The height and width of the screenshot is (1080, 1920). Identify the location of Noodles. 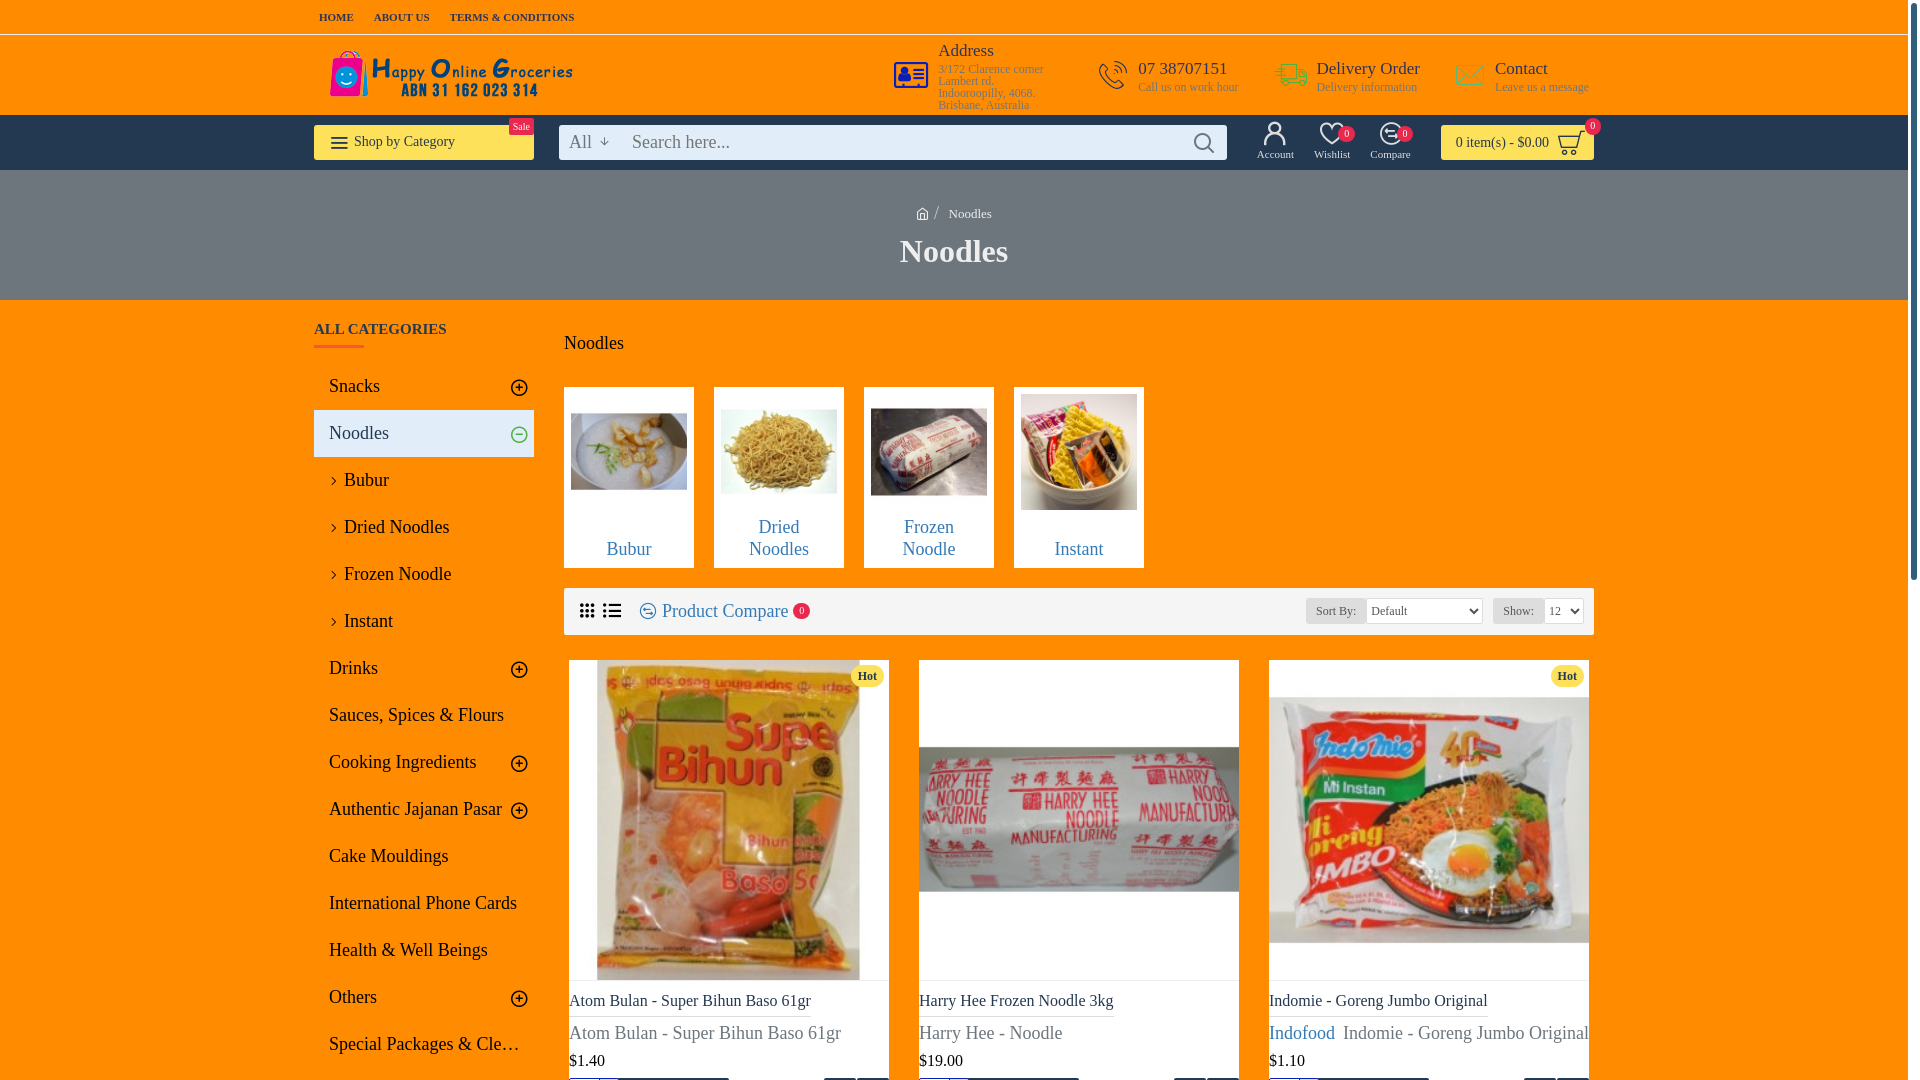
(970, 214).